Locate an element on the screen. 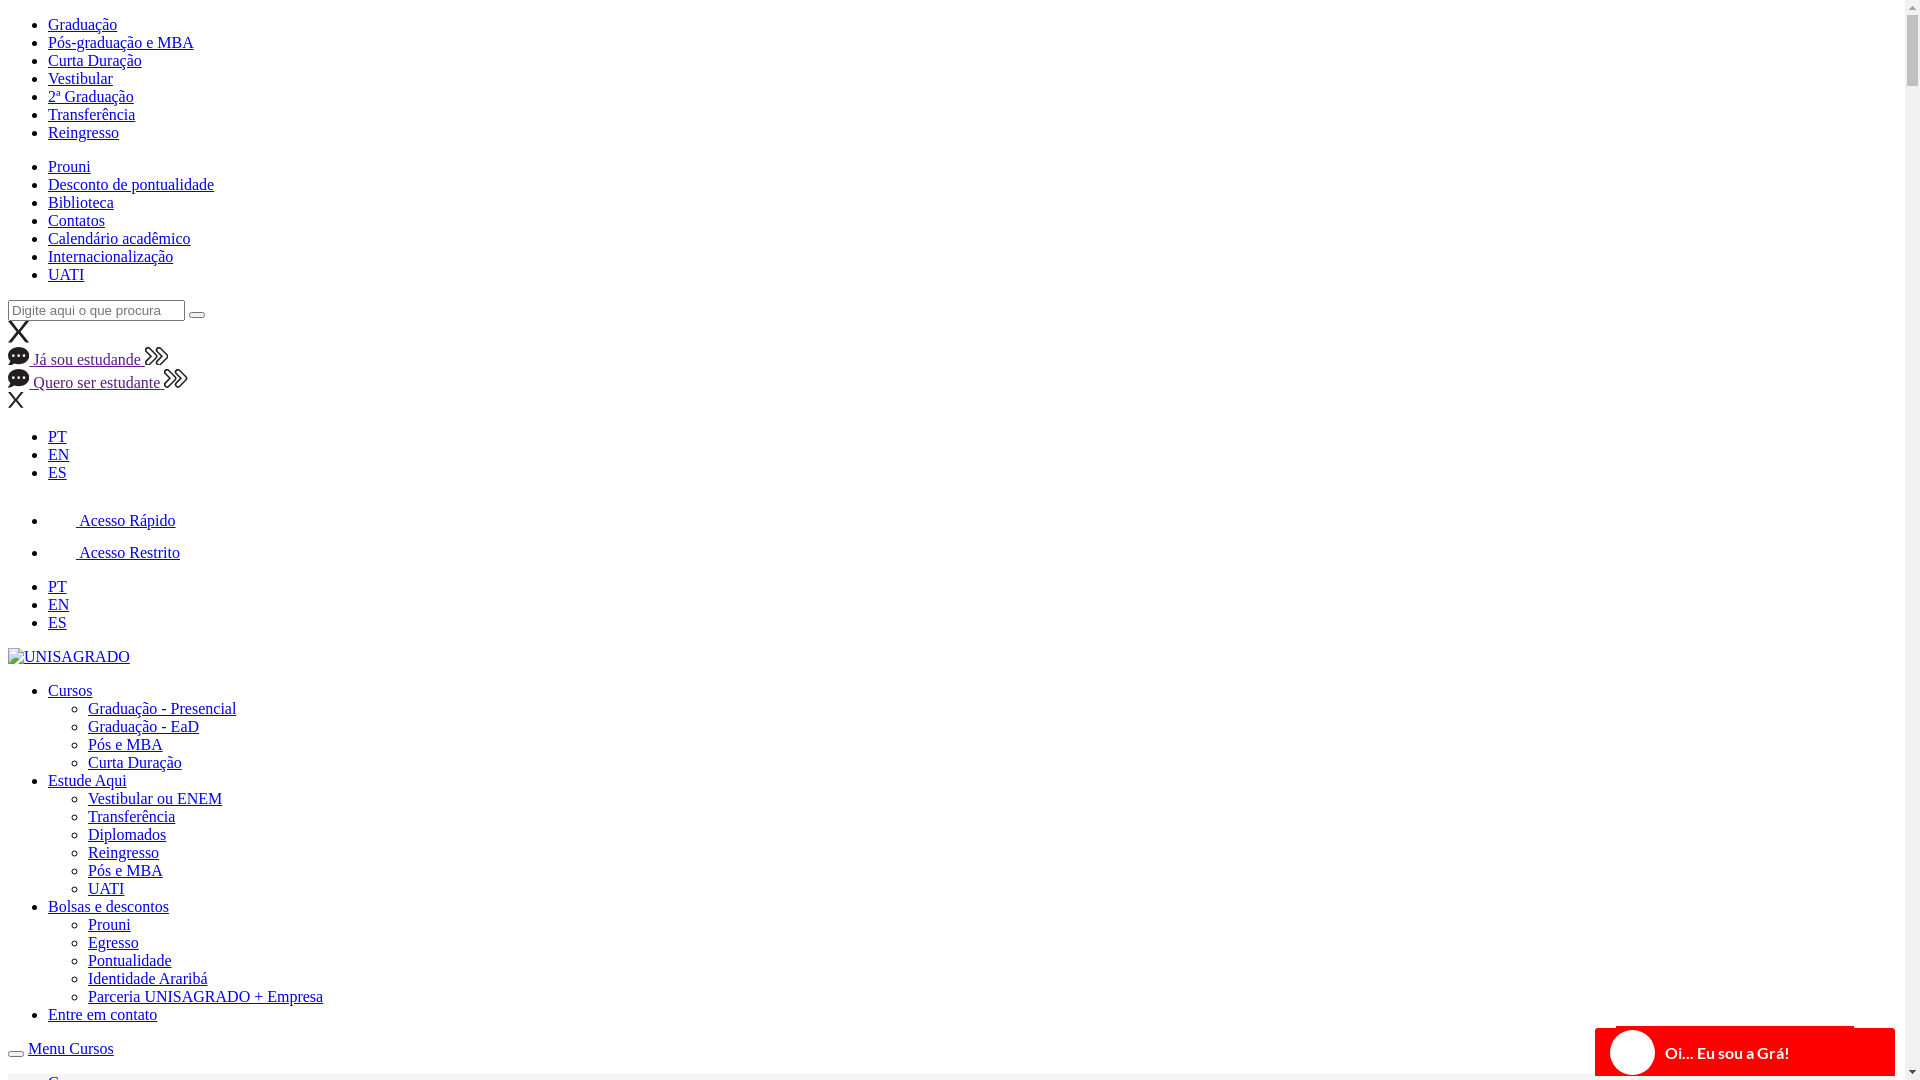 The image size is (1920, 1080). Parceria UNISAGRADO + Empresa is located at coordinates (206, 996).